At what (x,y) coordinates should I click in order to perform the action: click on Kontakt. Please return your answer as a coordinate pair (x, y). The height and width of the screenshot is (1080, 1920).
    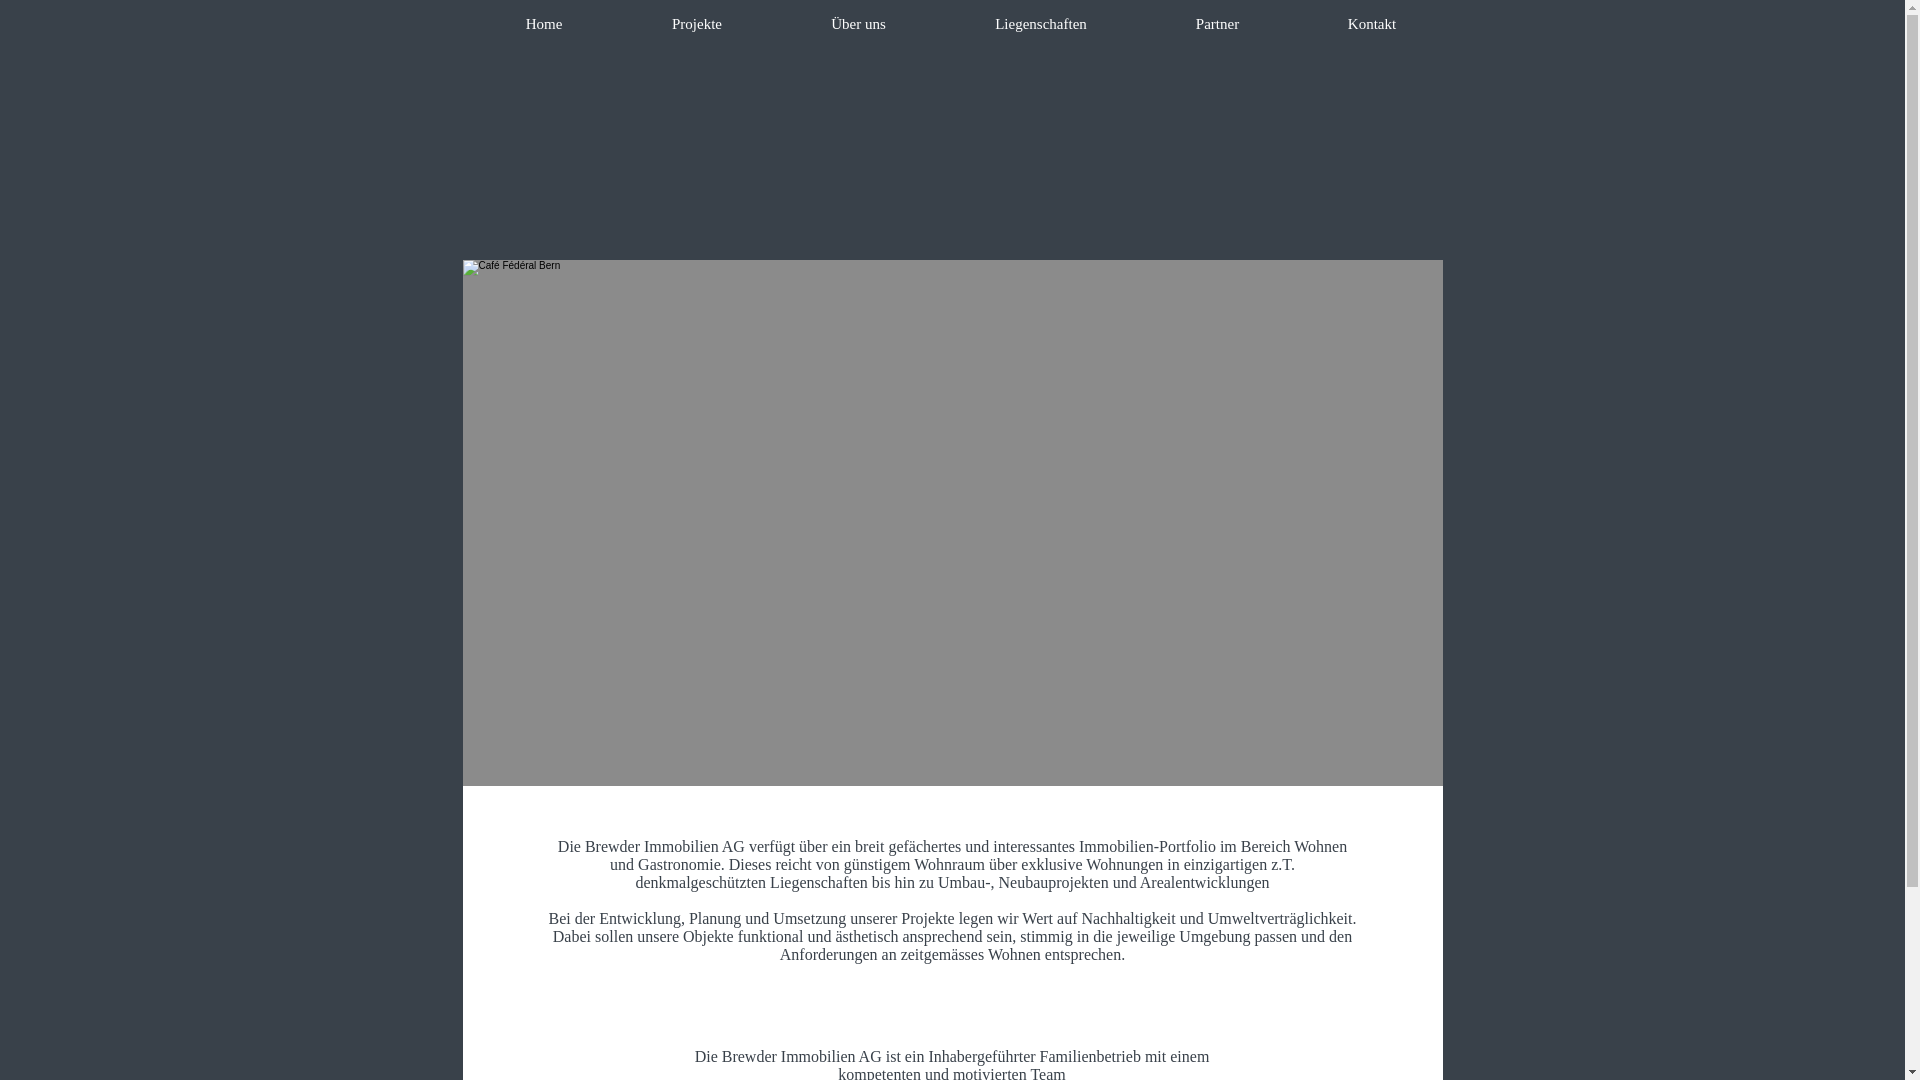
    Looking at the image, I should click on (1372, 24).